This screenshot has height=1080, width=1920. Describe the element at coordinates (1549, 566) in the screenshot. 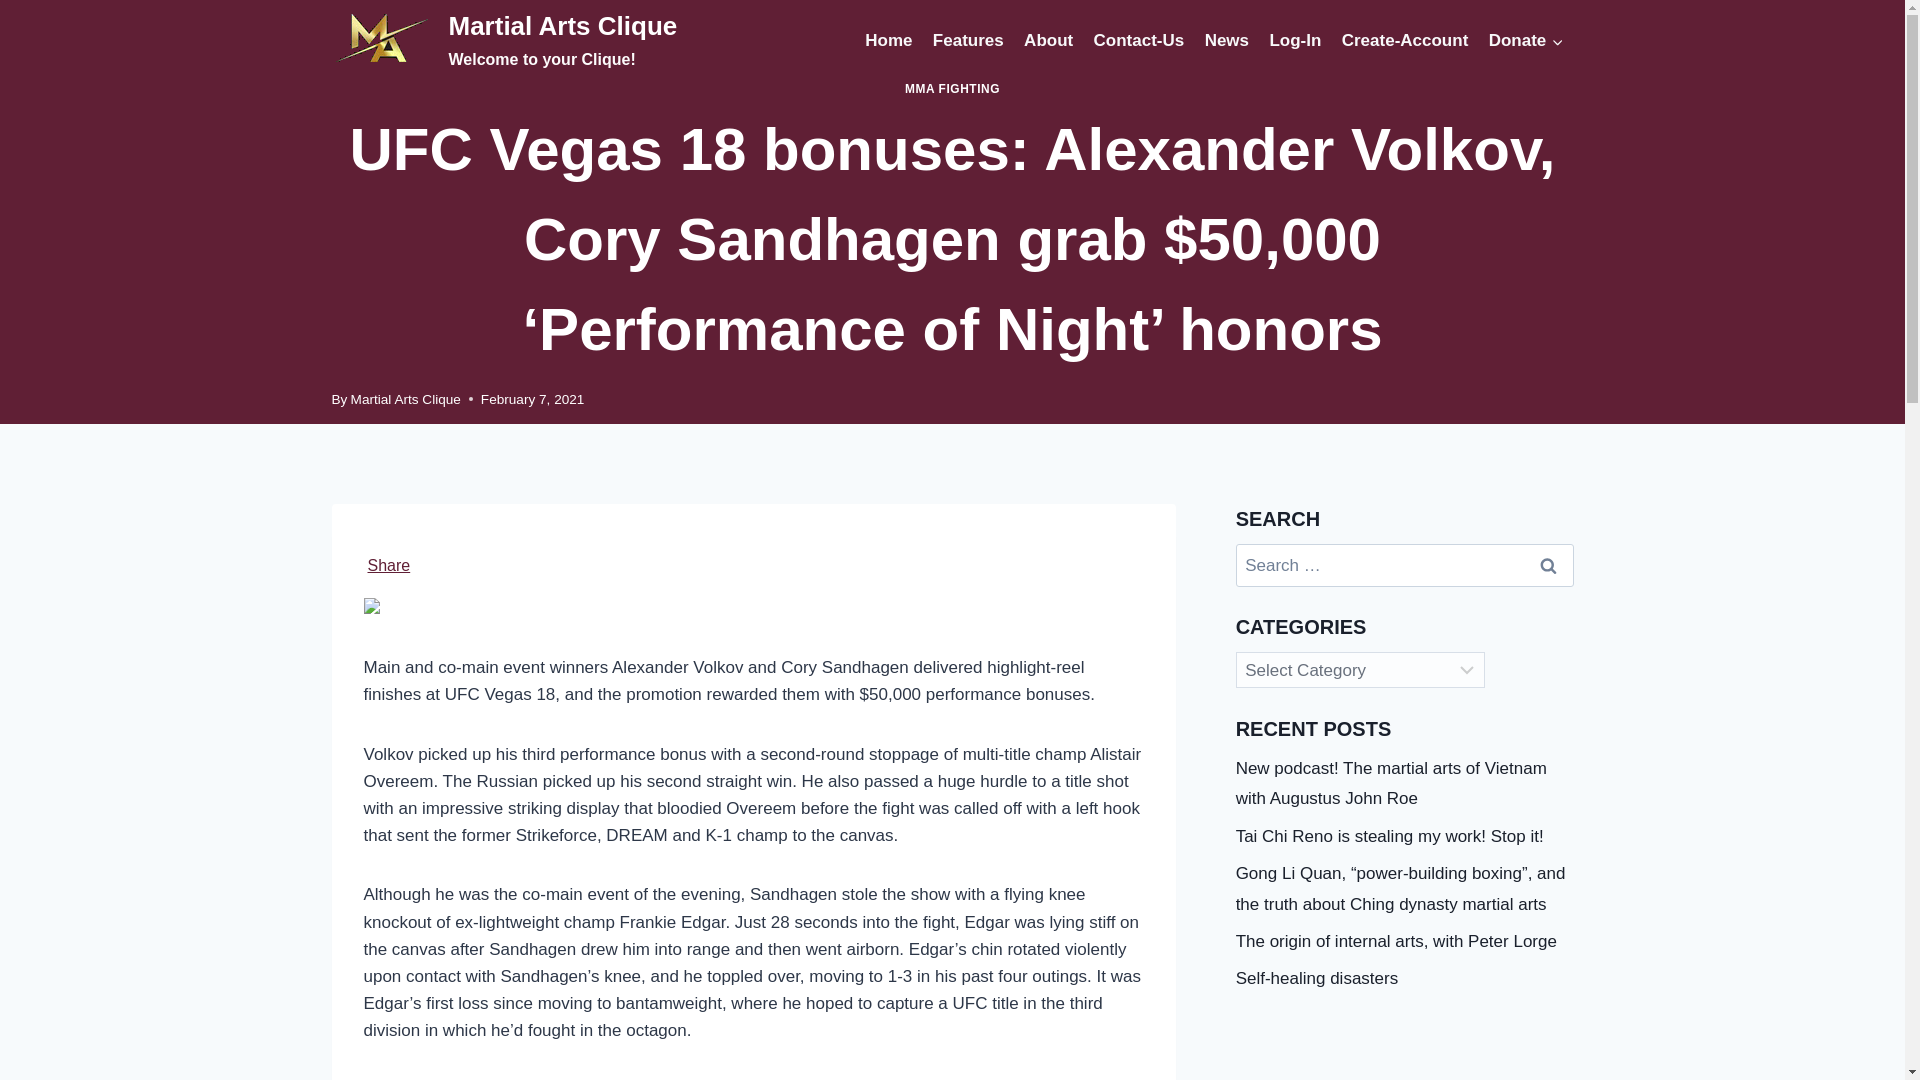

I see `Search` at that location.